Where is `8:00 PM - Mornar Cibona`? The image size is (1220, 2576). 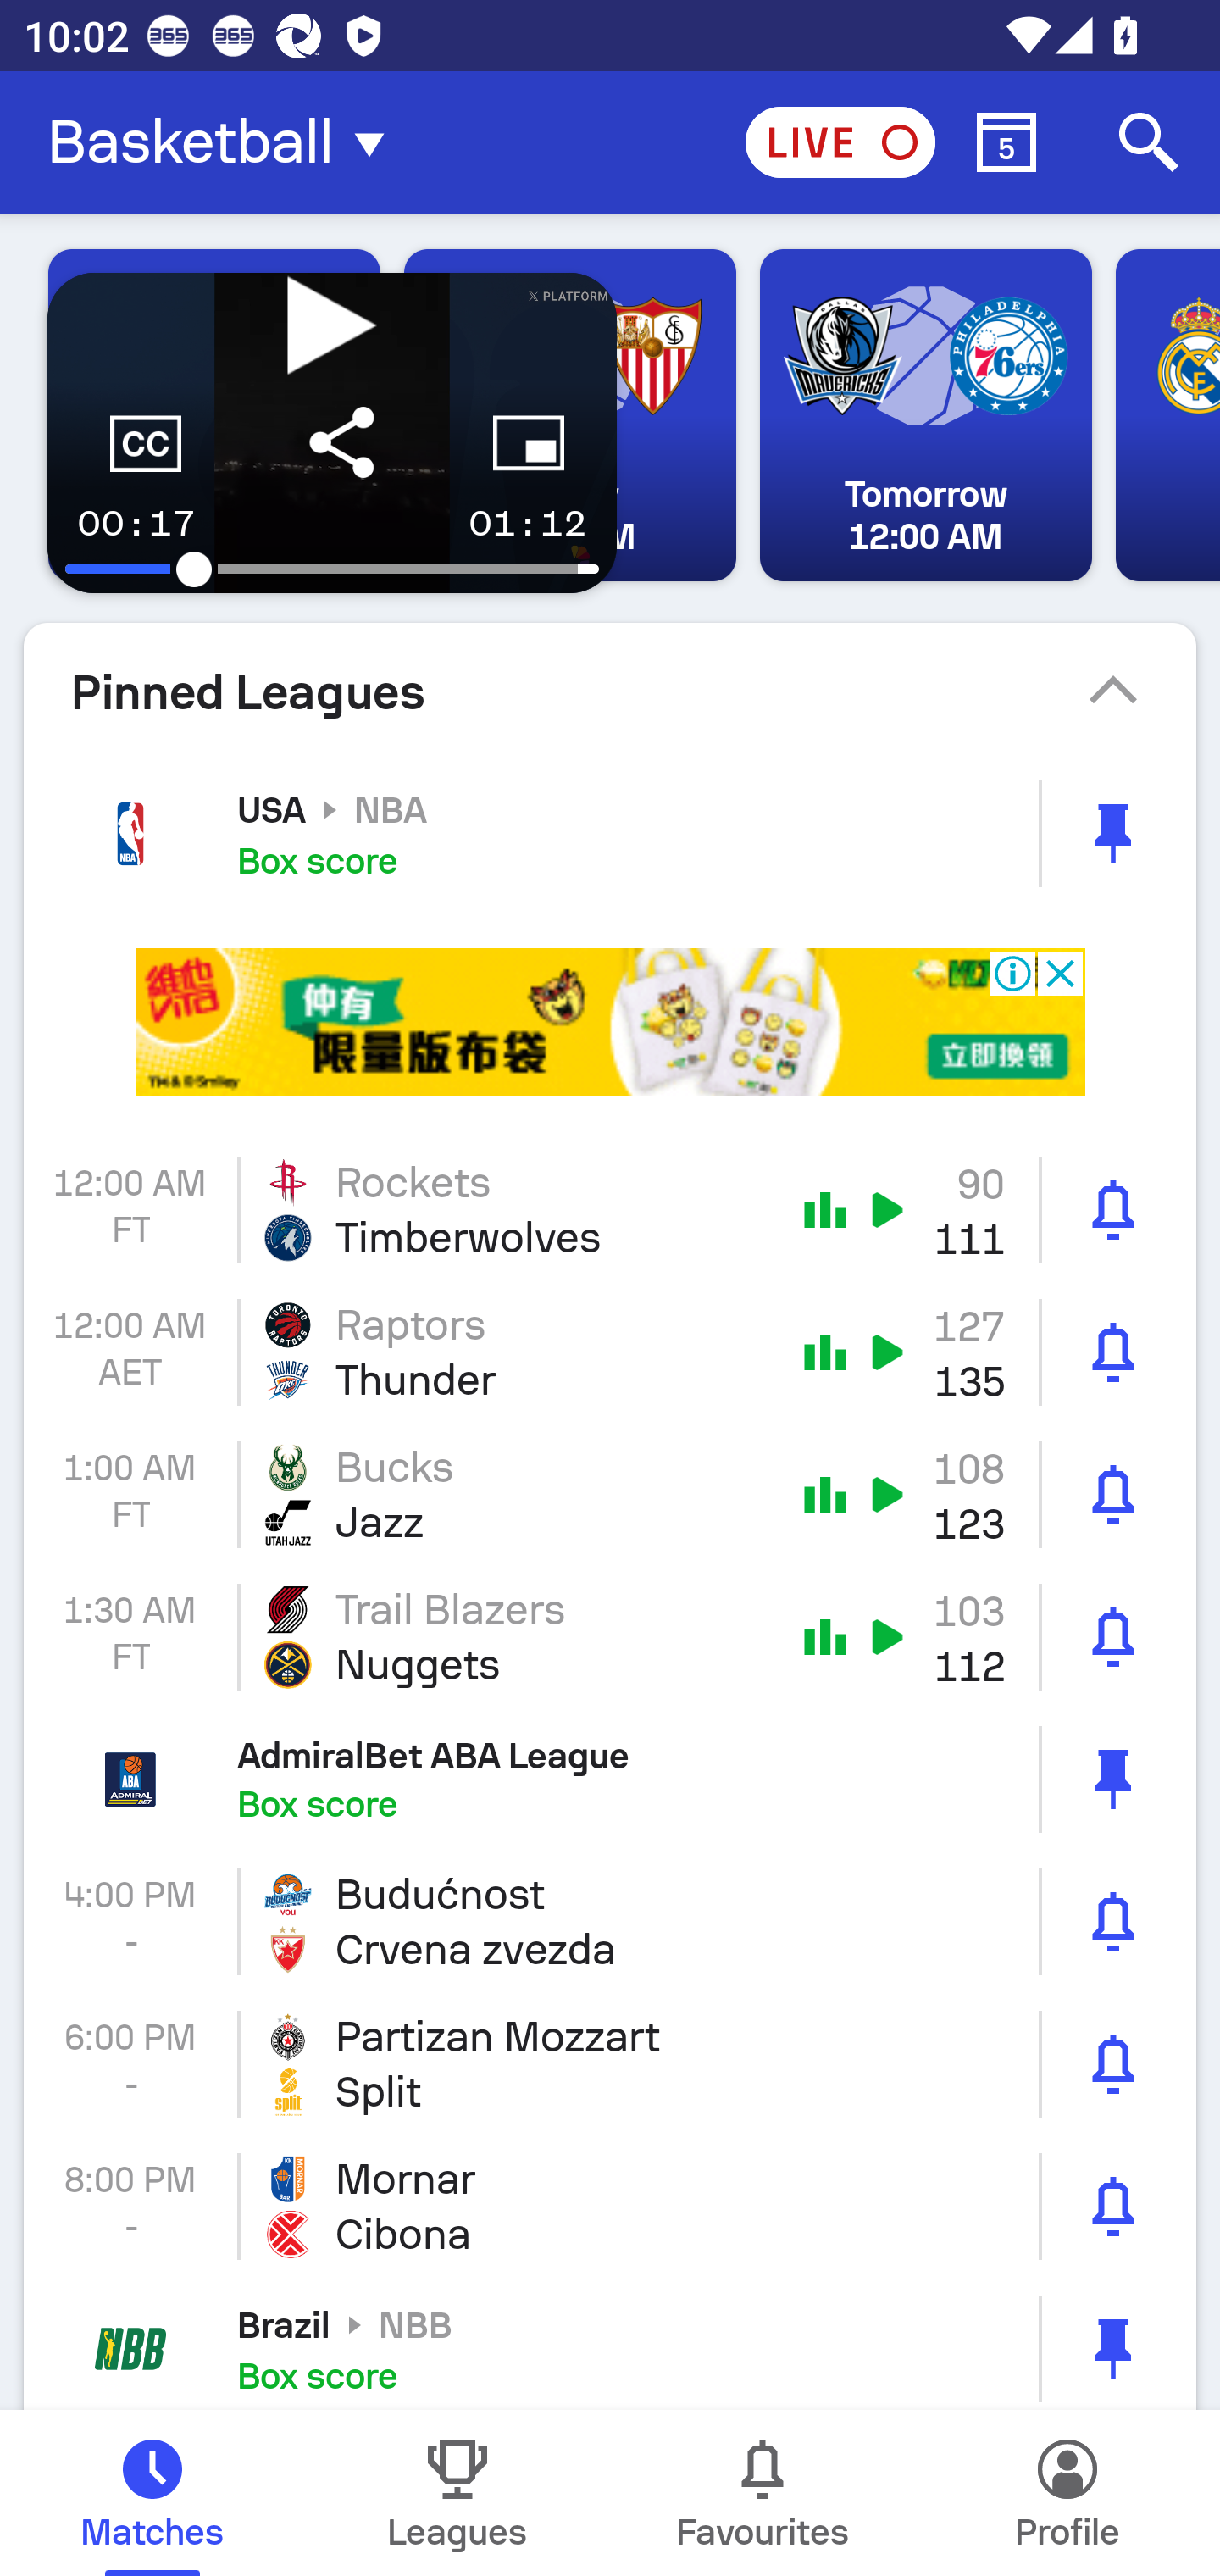 8:00 PM - Mornar Cibona is located at coordinates (610, 2207).